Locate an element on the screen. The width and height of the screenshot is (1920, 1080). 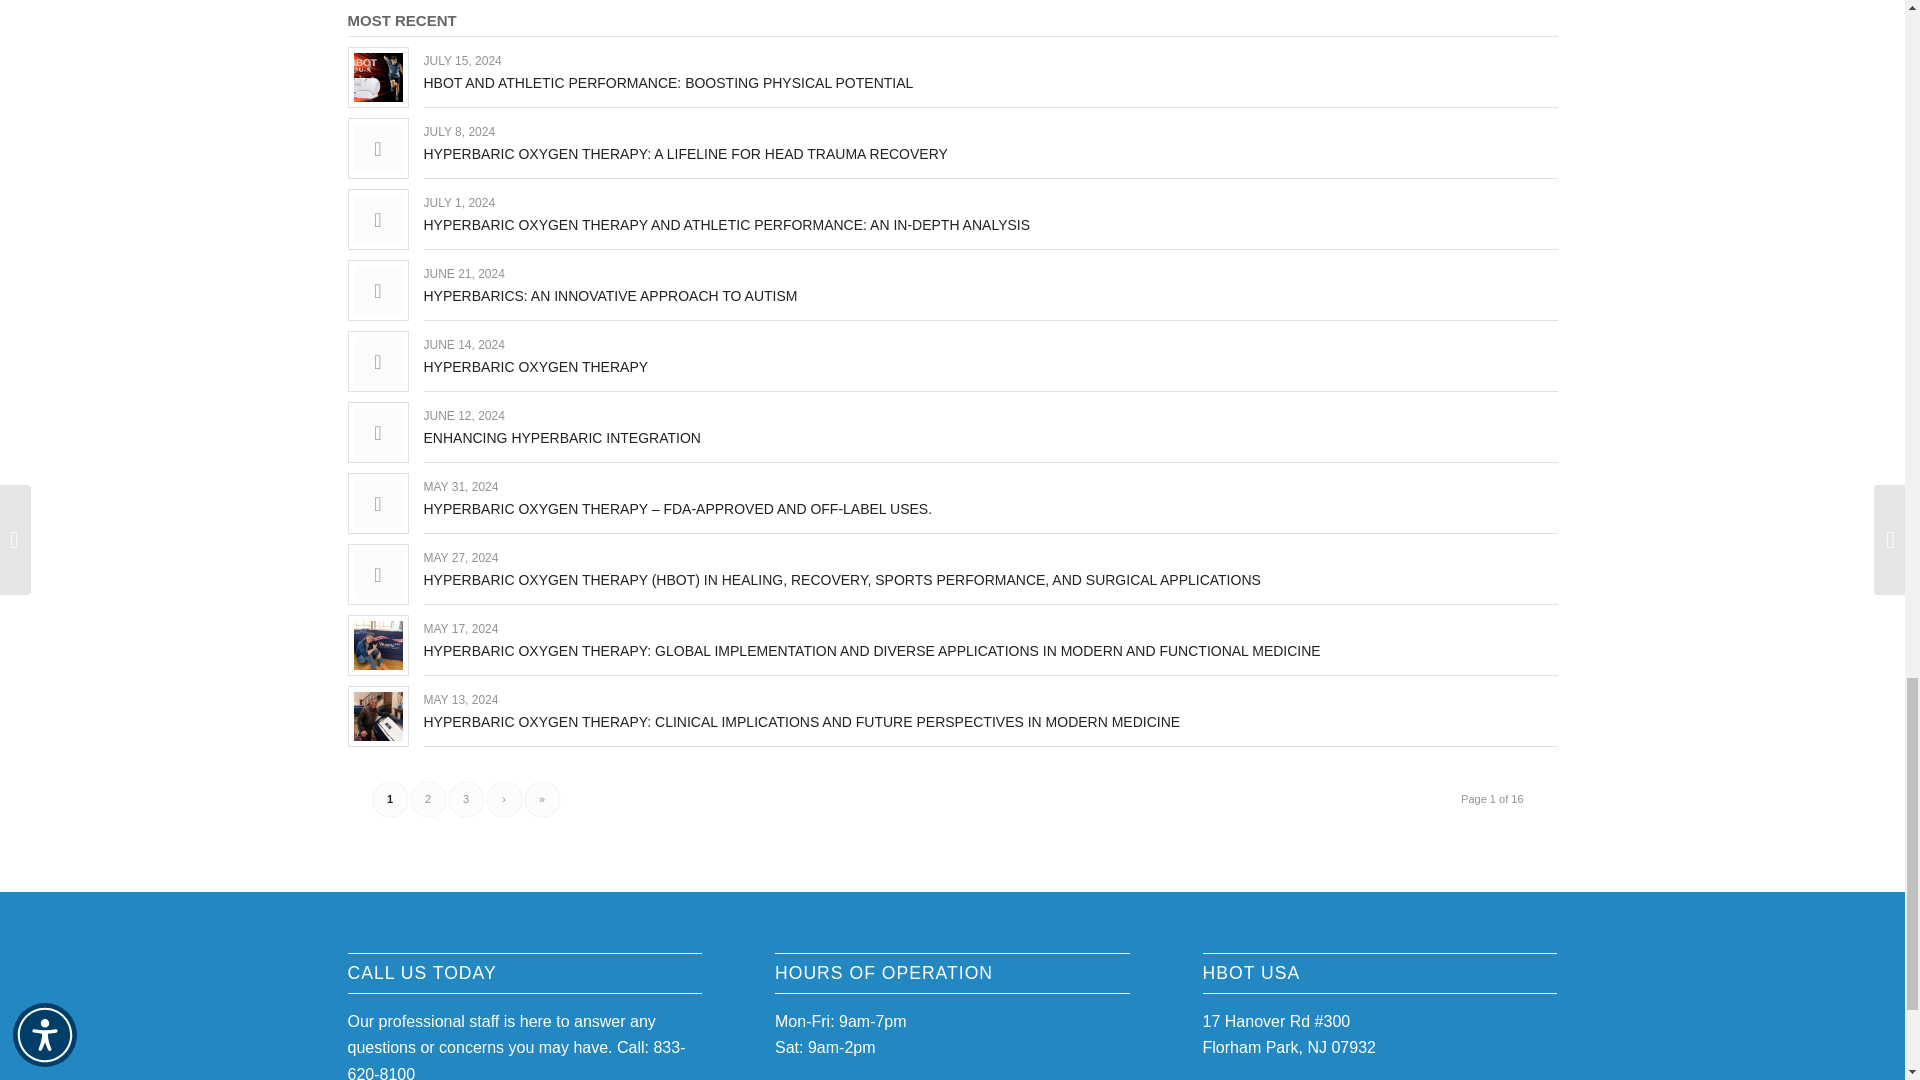
ENHANCING HYPERBARIC INTEGRATION is located at coordinates (562, 438).